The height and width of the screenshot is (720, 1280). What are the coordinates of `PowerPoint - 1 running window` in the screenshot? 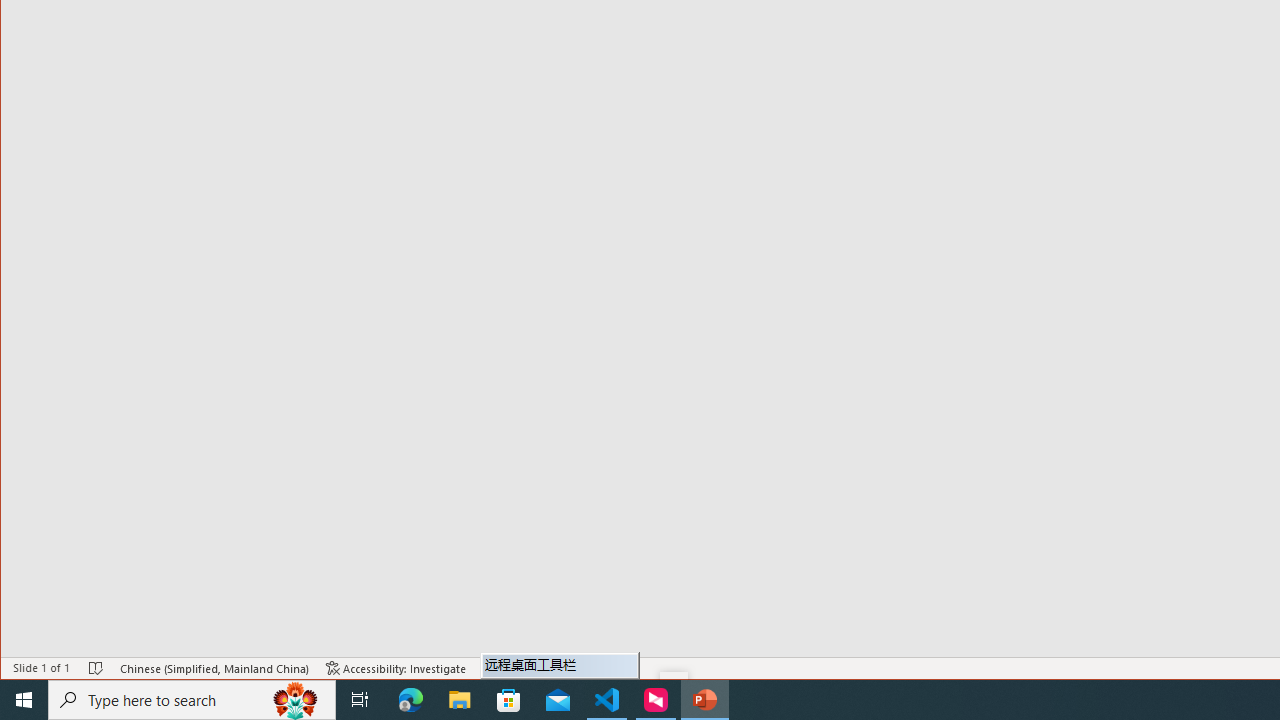 It's located at (704, 700).